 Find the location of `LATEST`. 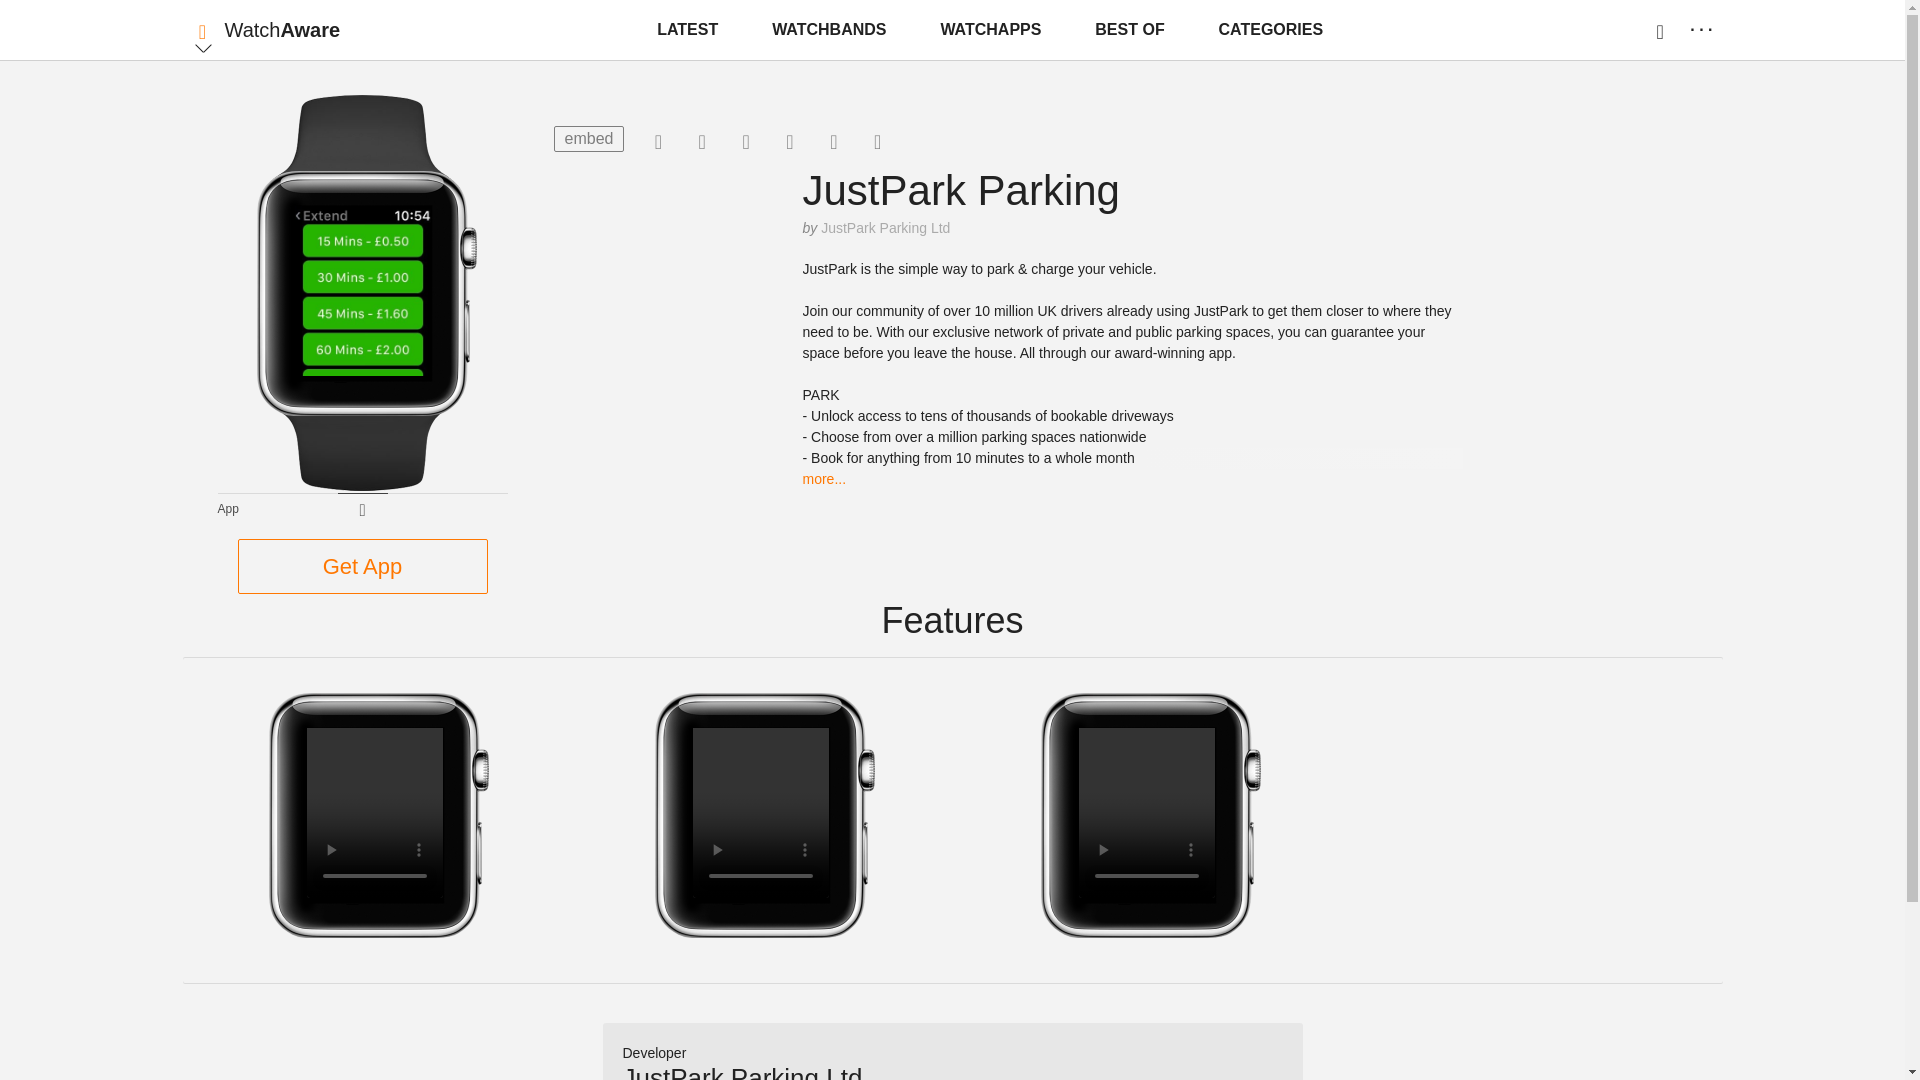

LATEST is located at coordinates (687, 30).